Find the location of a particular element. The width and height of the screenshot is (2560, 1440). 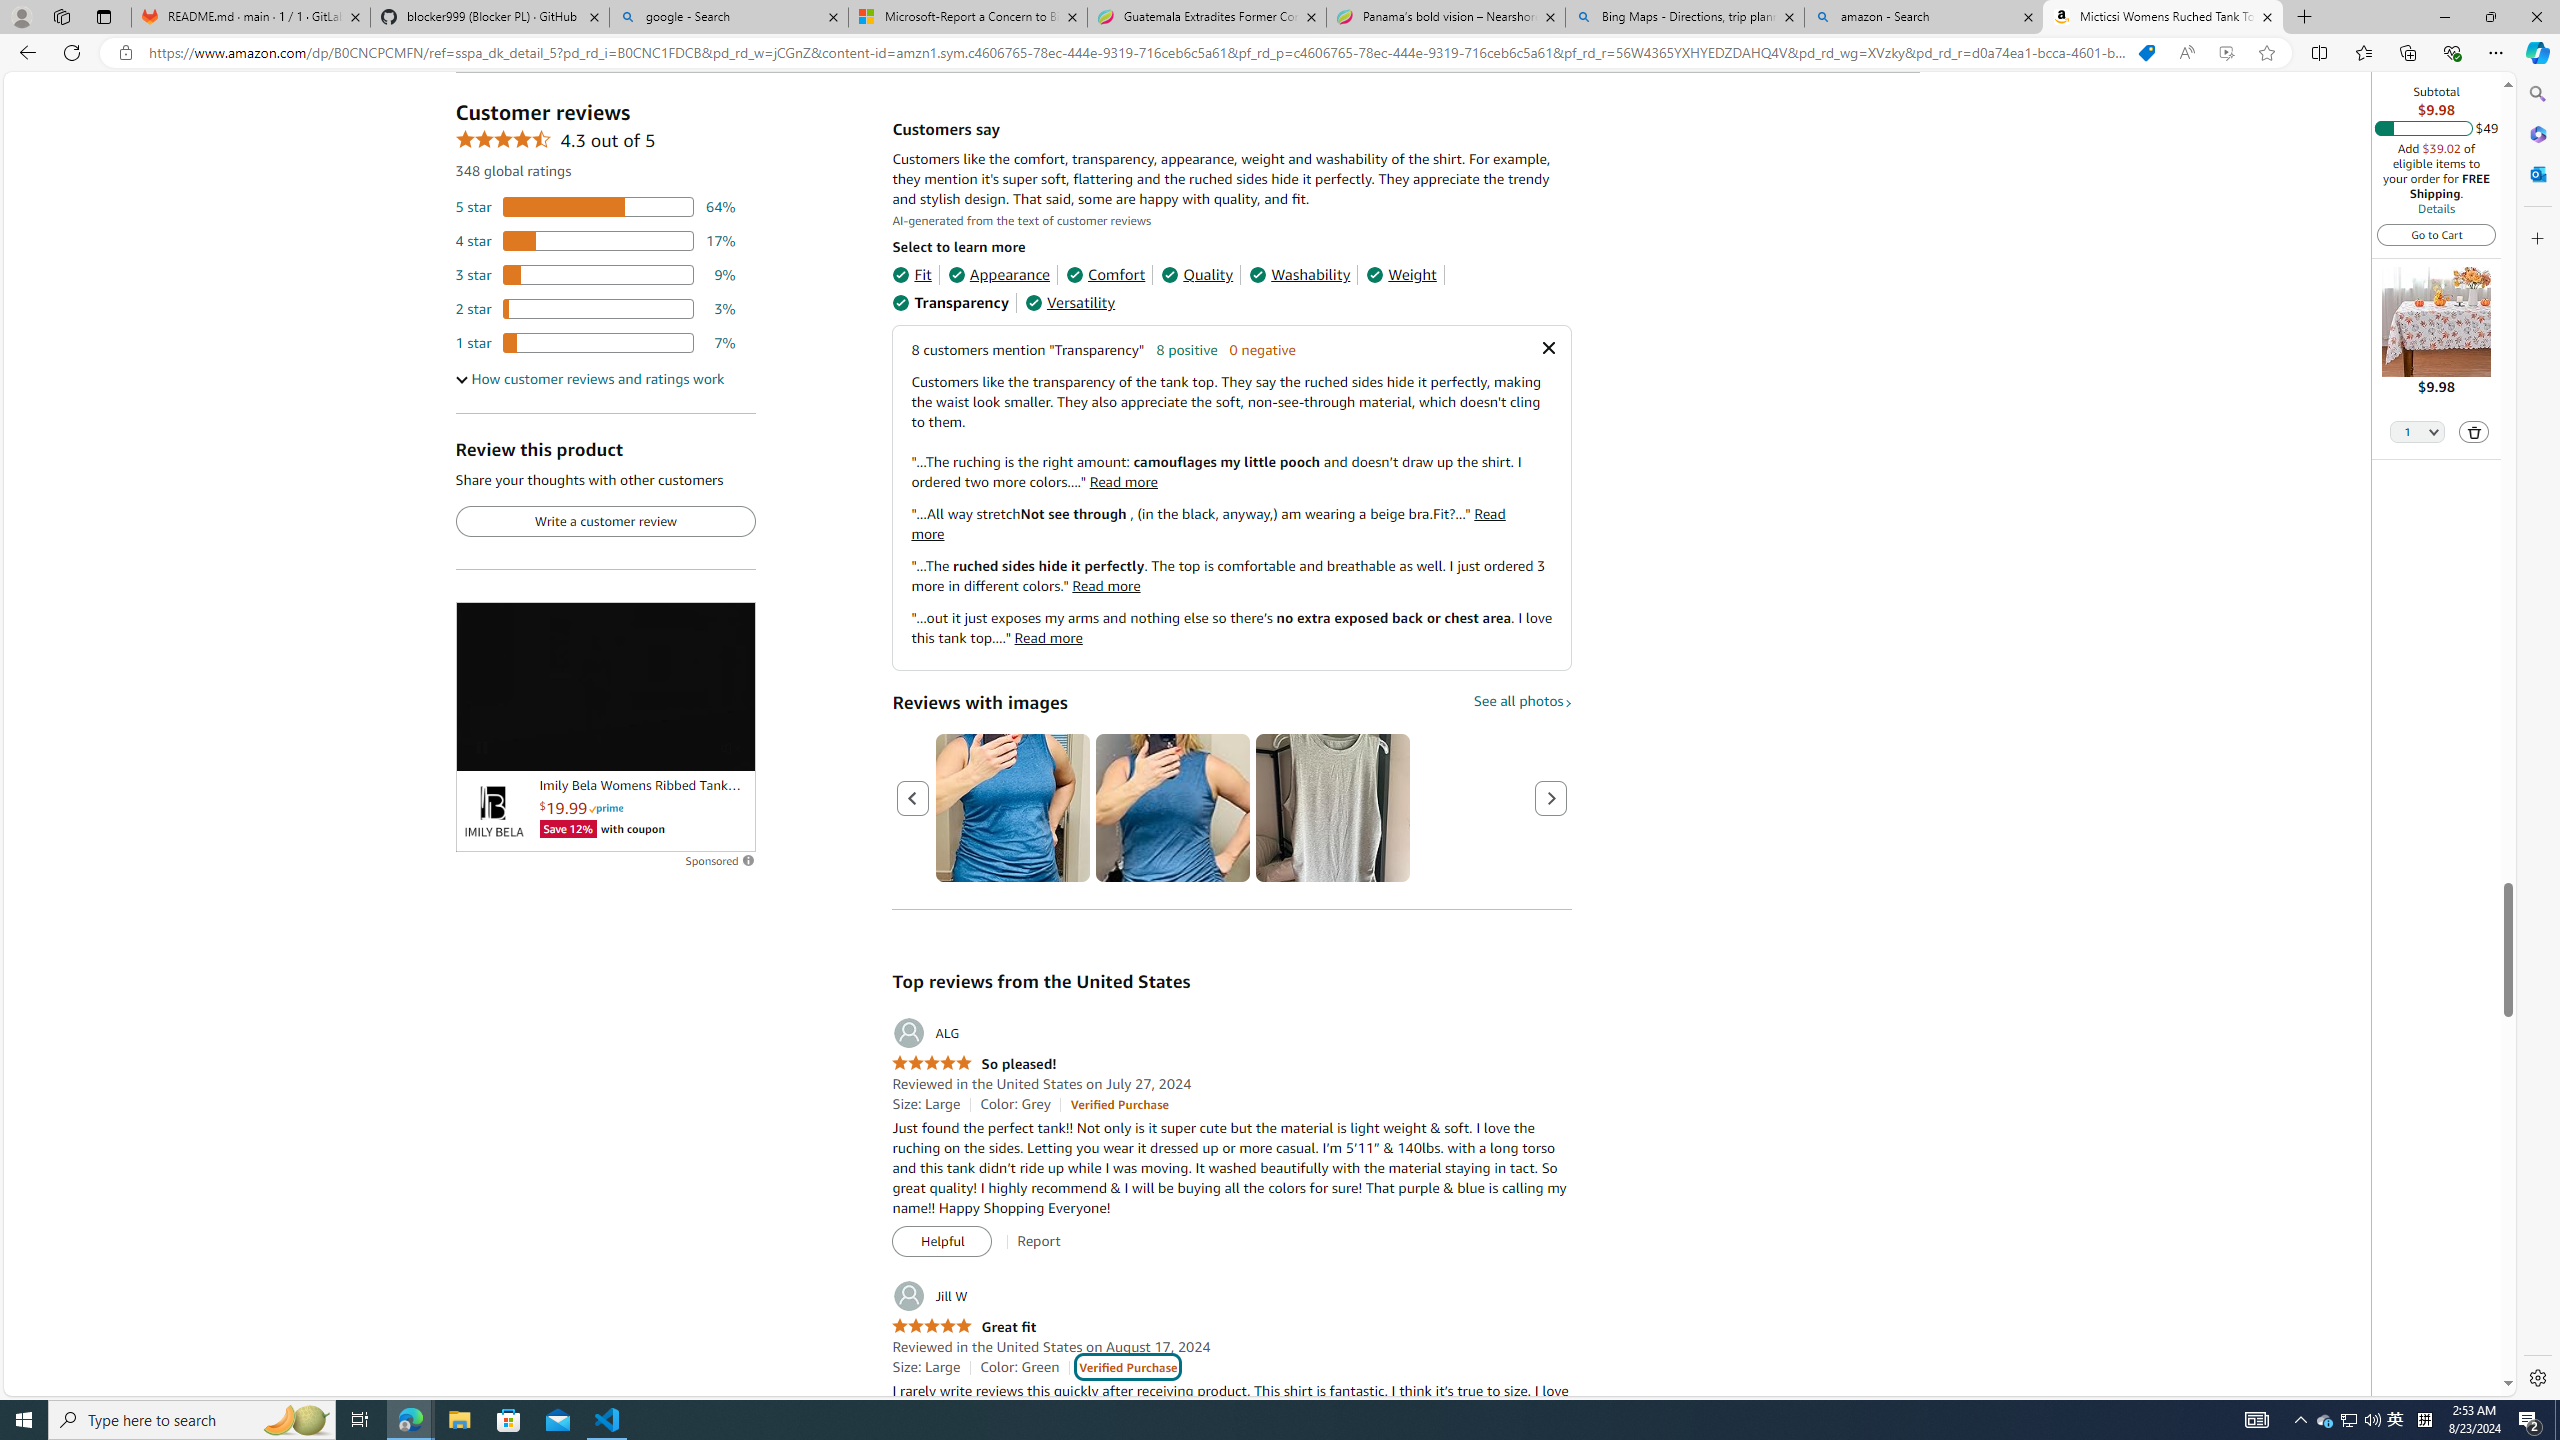

Jill W is located at coordinates (928, 1296).